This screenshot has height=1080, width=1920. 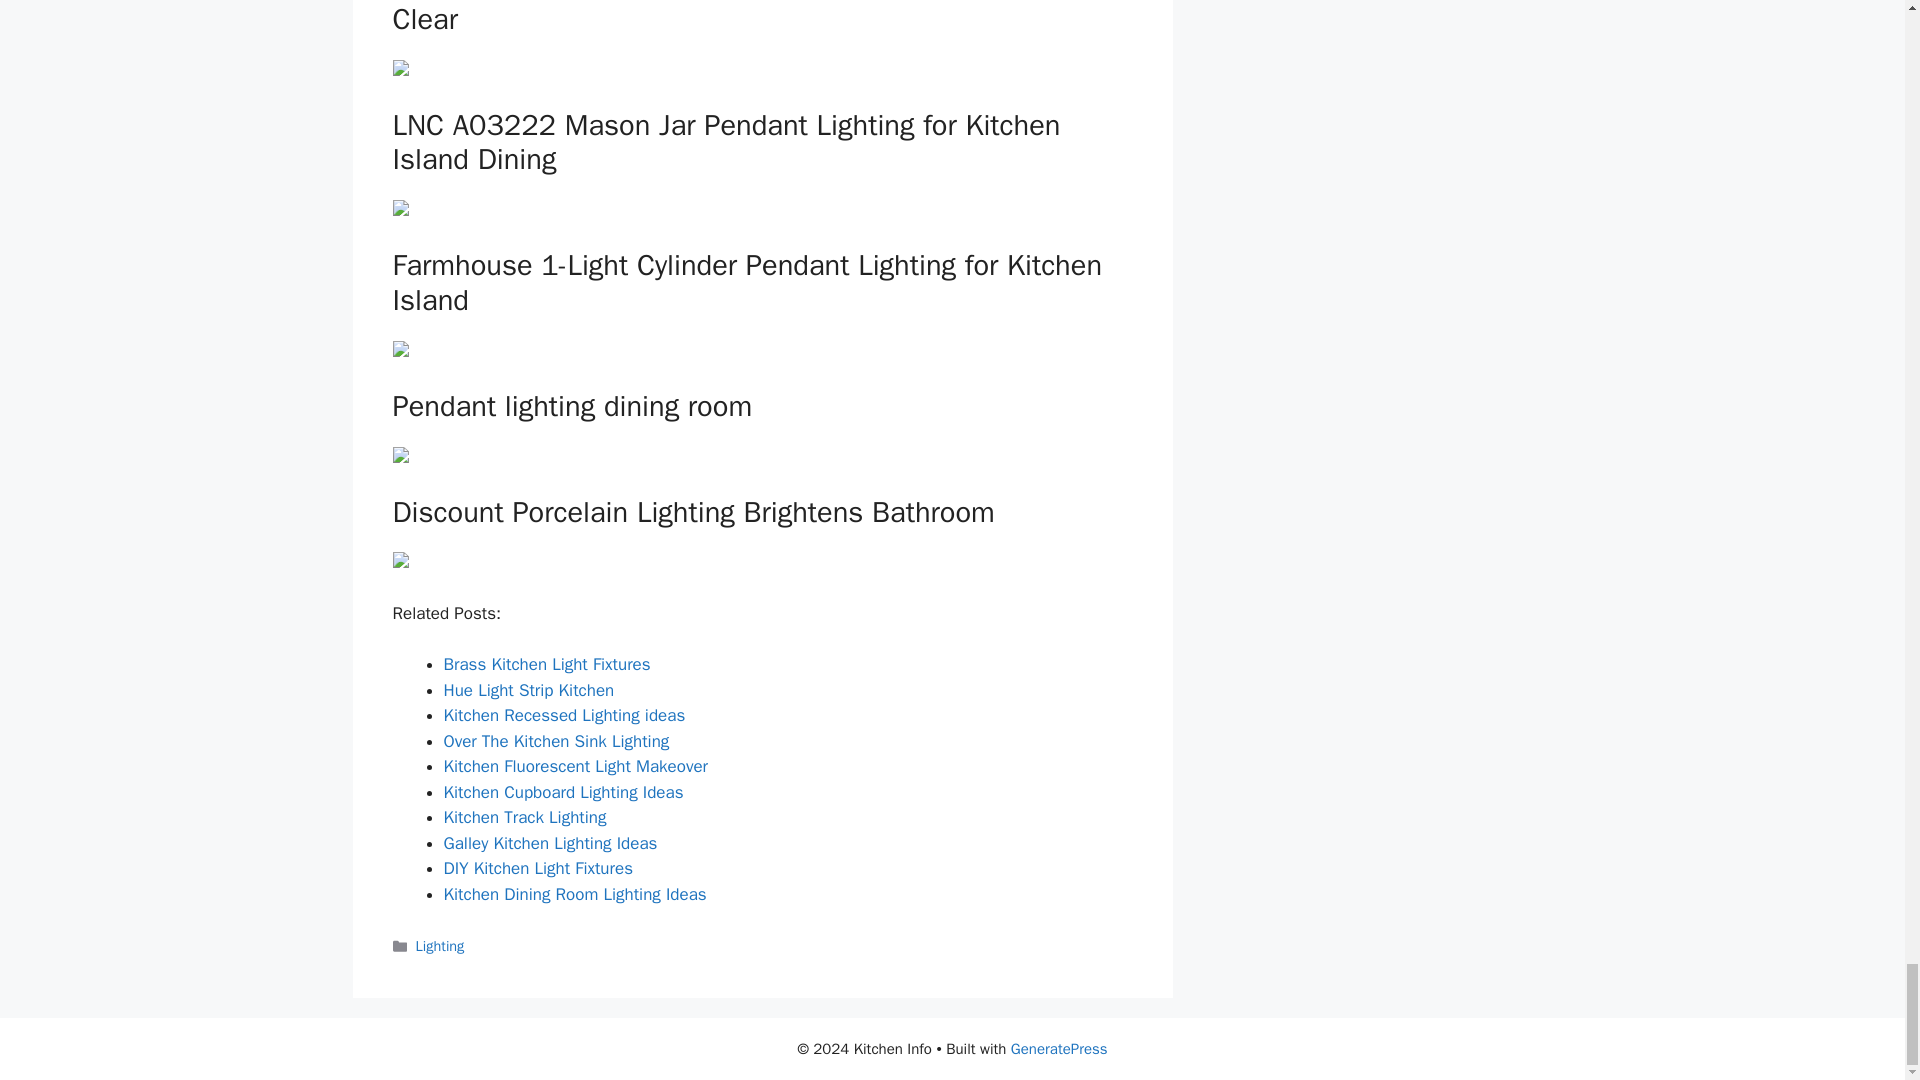 What do you see at coordinates (524, 817) in the screenshot?
I see `Kitchen Track Lighting` at bounding box center [524, 817].